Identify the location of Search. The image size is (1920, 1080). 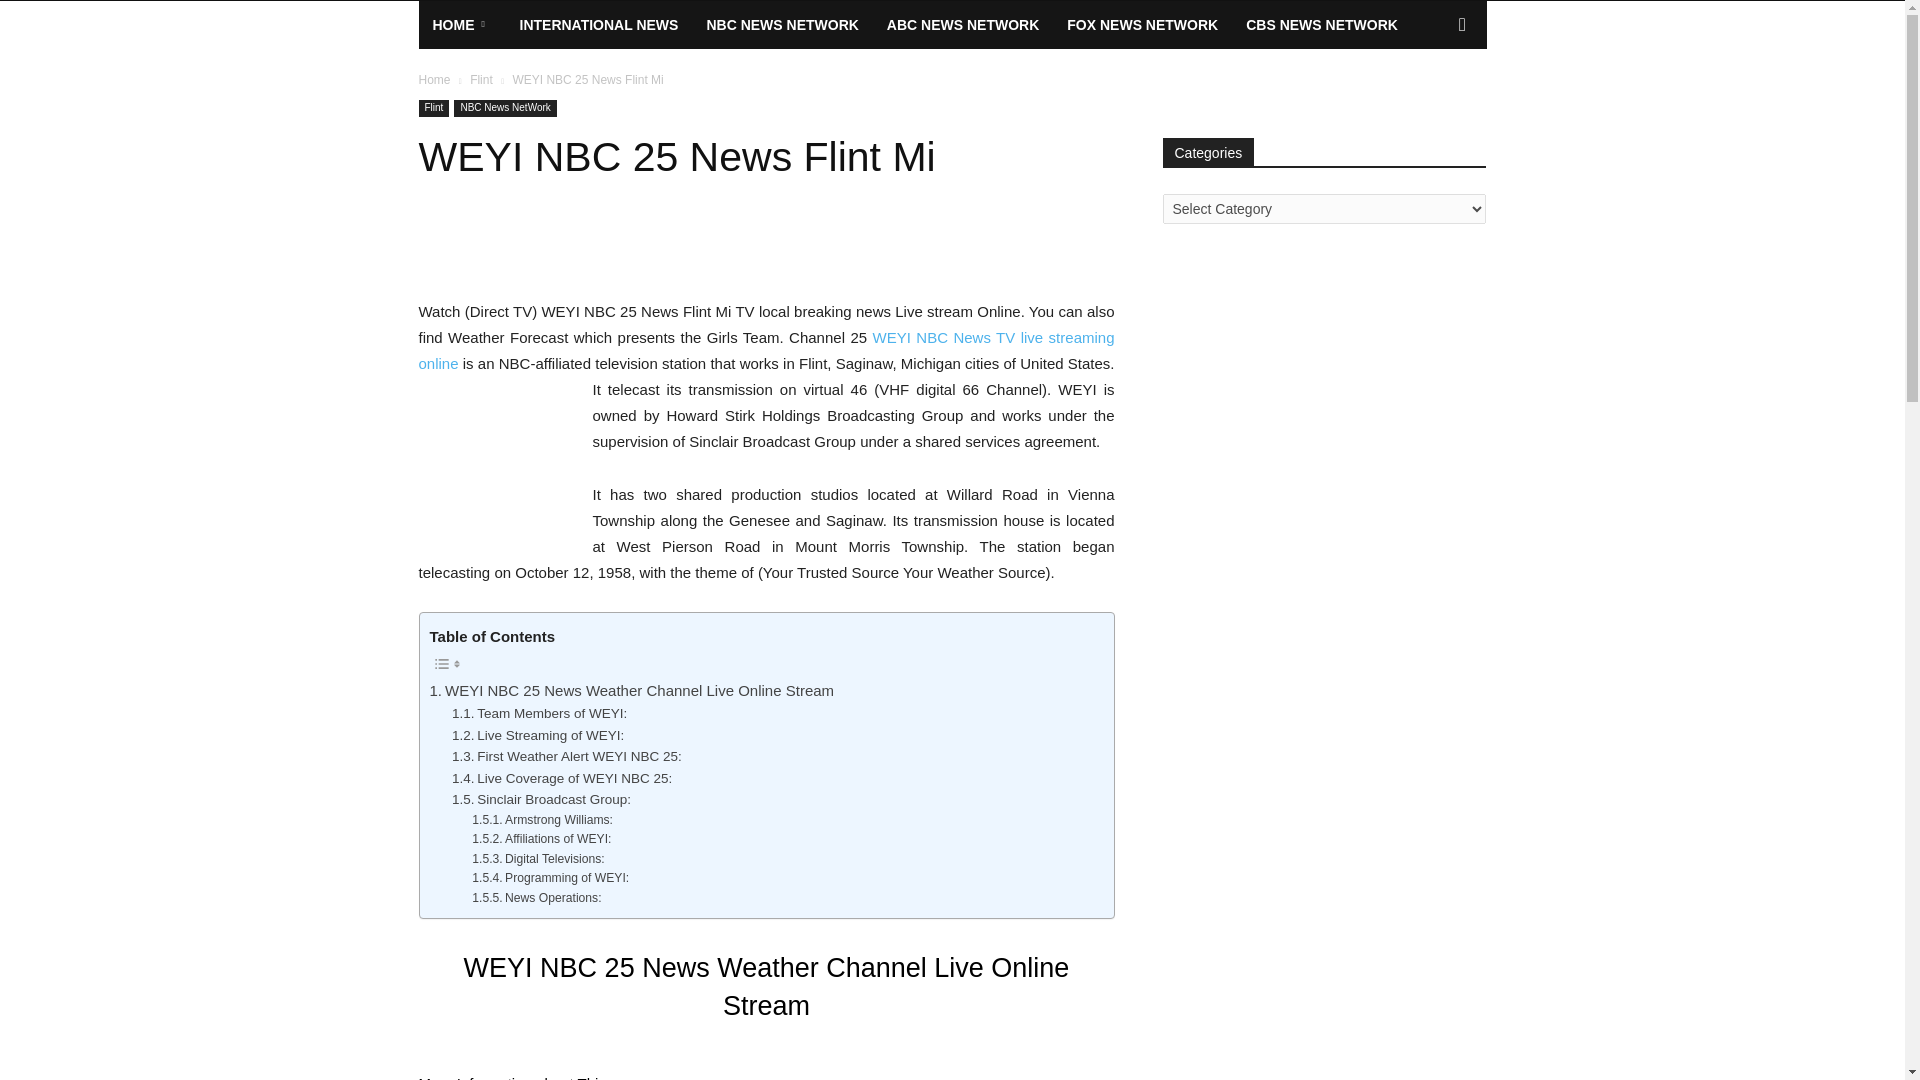
(1430, 104).